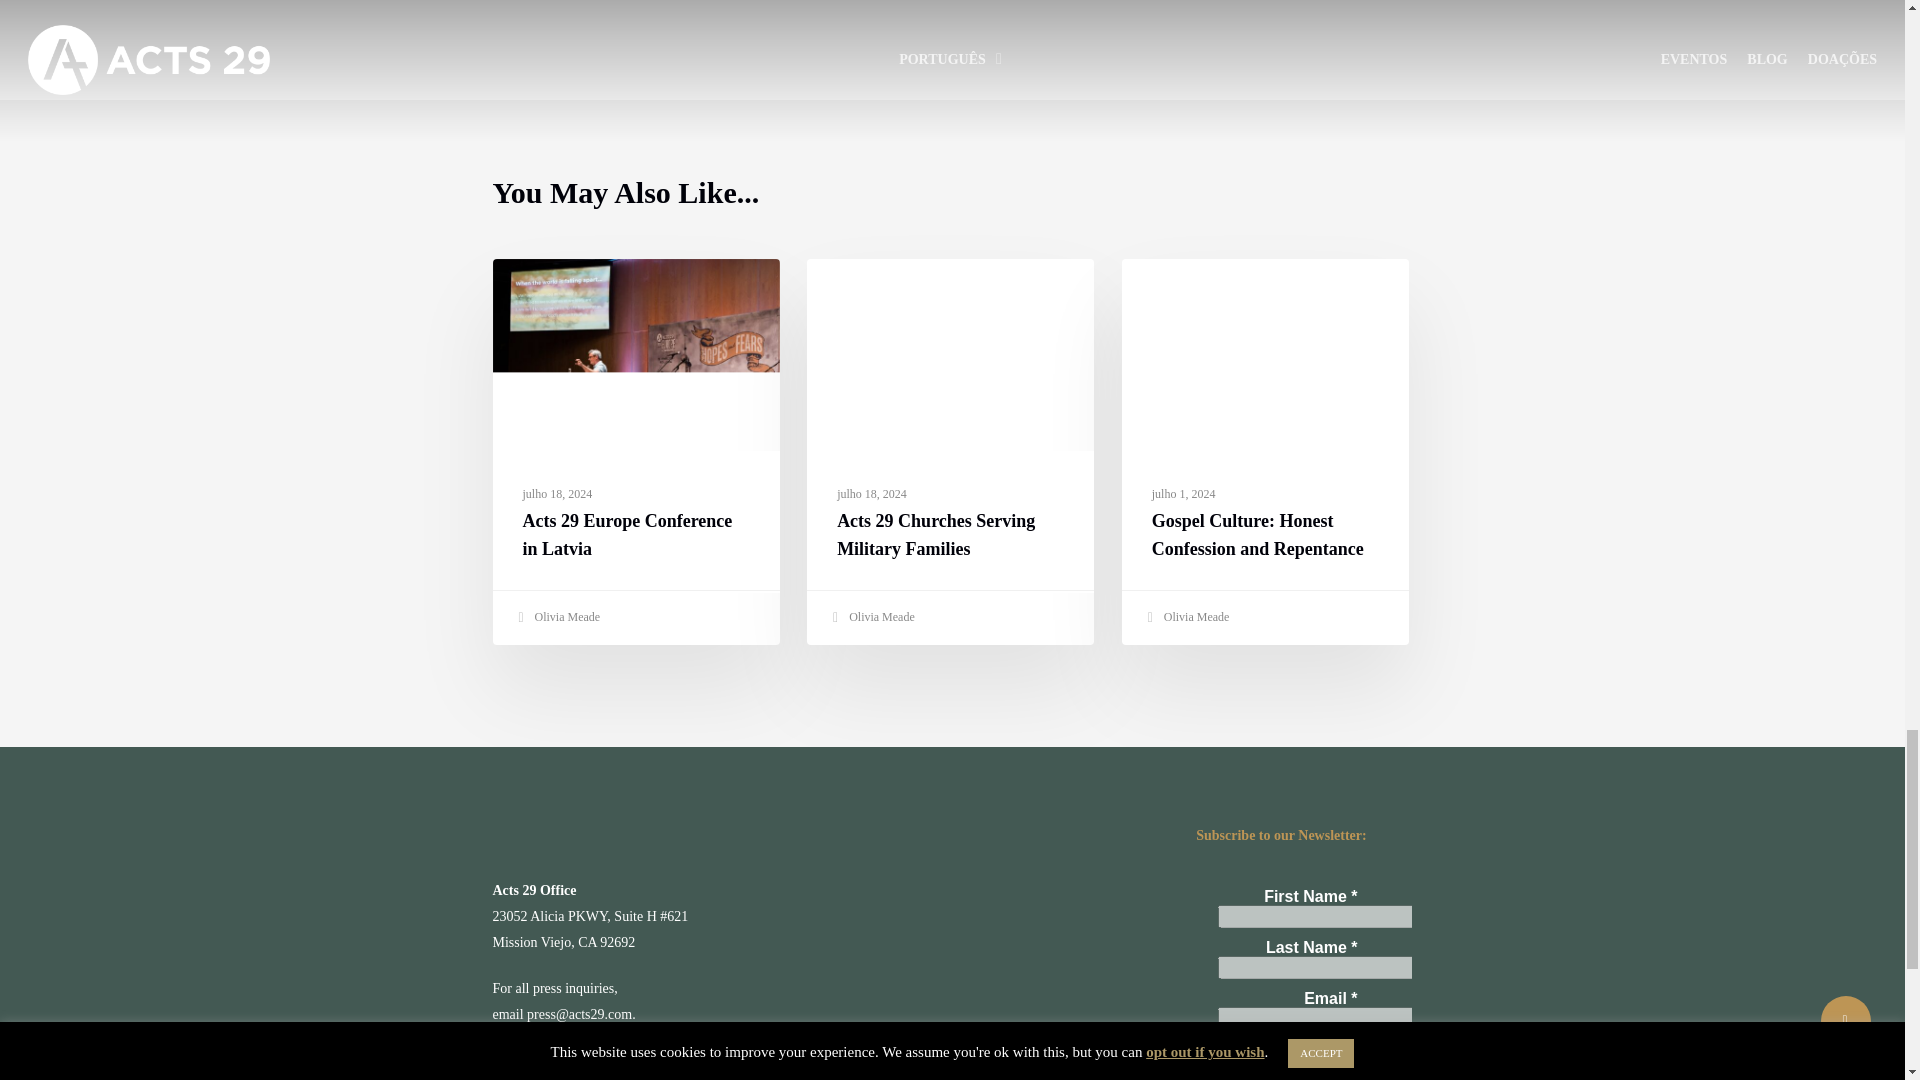 This screenshot has width=1920, height=1080. Describe the element at coordinates (557, 618) in the screenshot. I see `Olivia Meade` at that location.